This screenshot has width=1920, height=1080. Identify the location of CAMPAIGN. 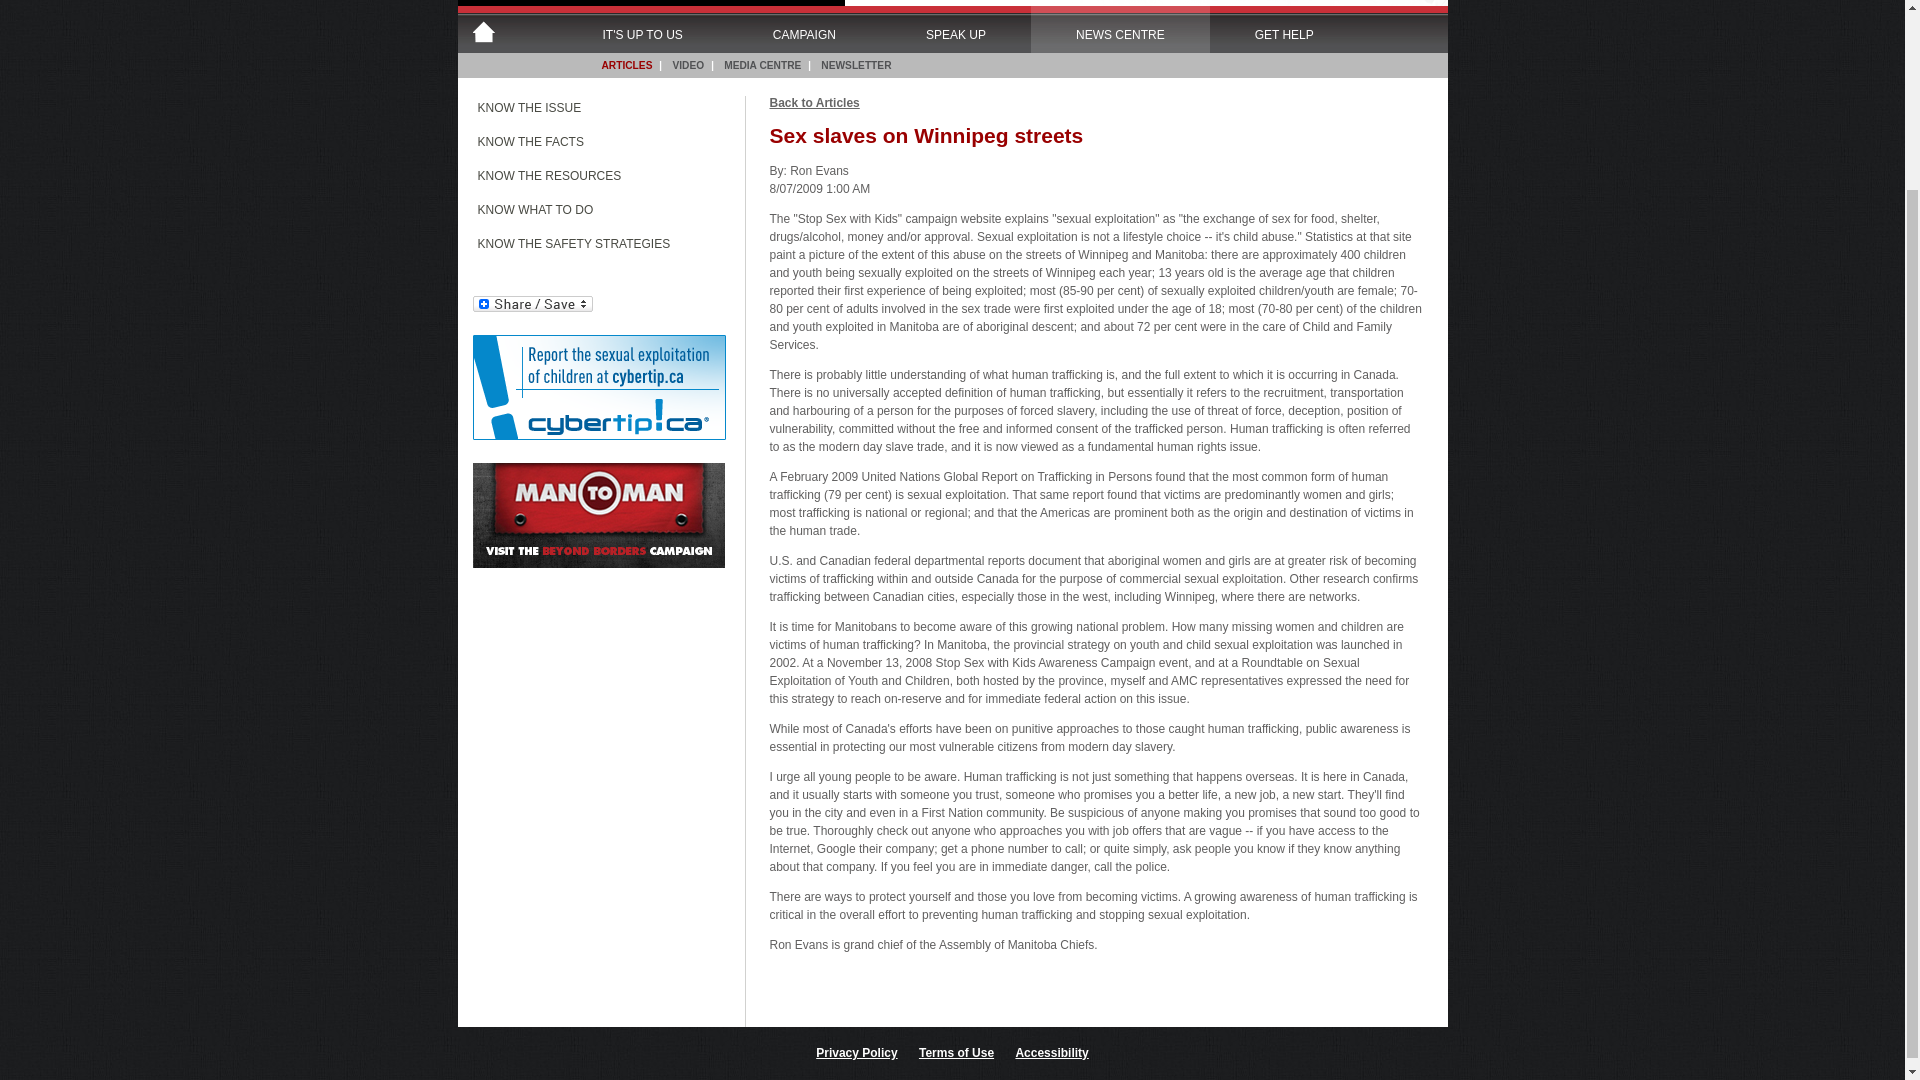
(804, 29).